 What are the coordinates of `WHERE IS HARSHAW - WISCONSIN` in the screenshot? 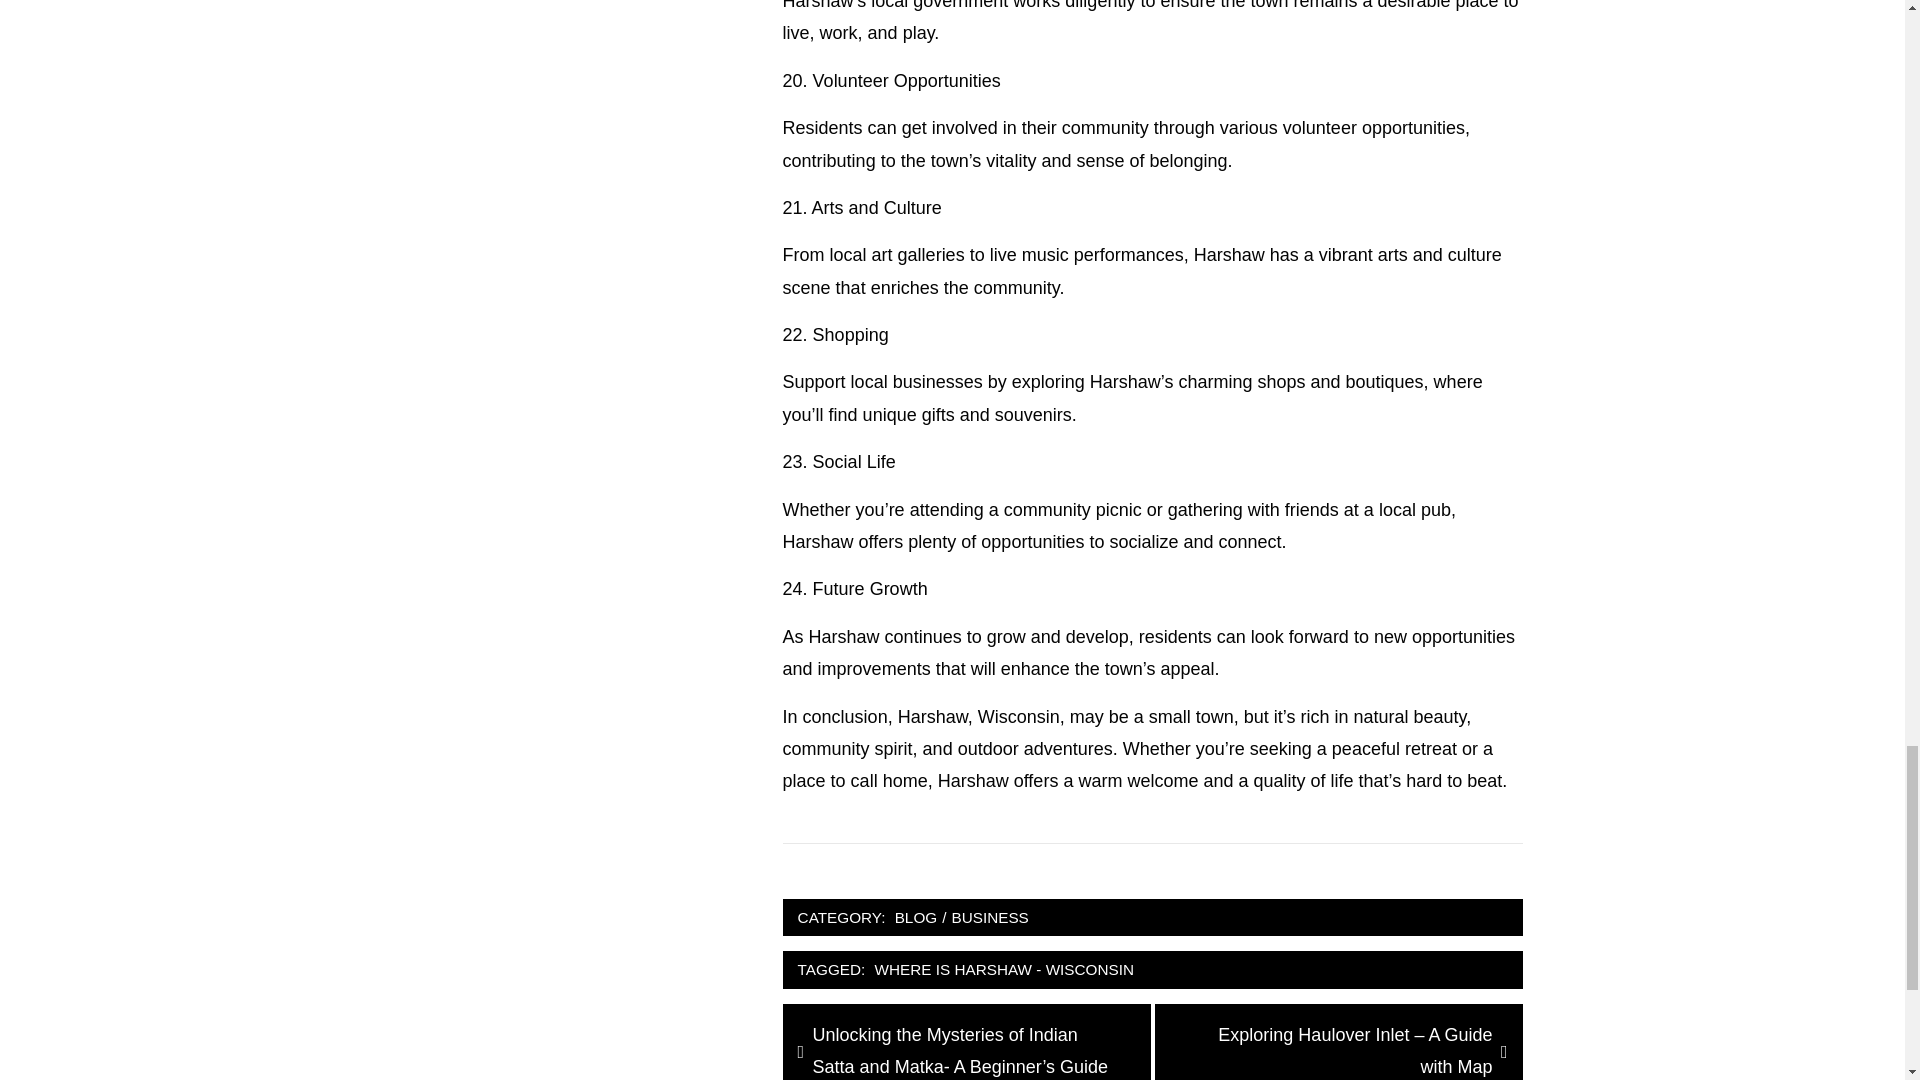 It's located at (1004, 969).